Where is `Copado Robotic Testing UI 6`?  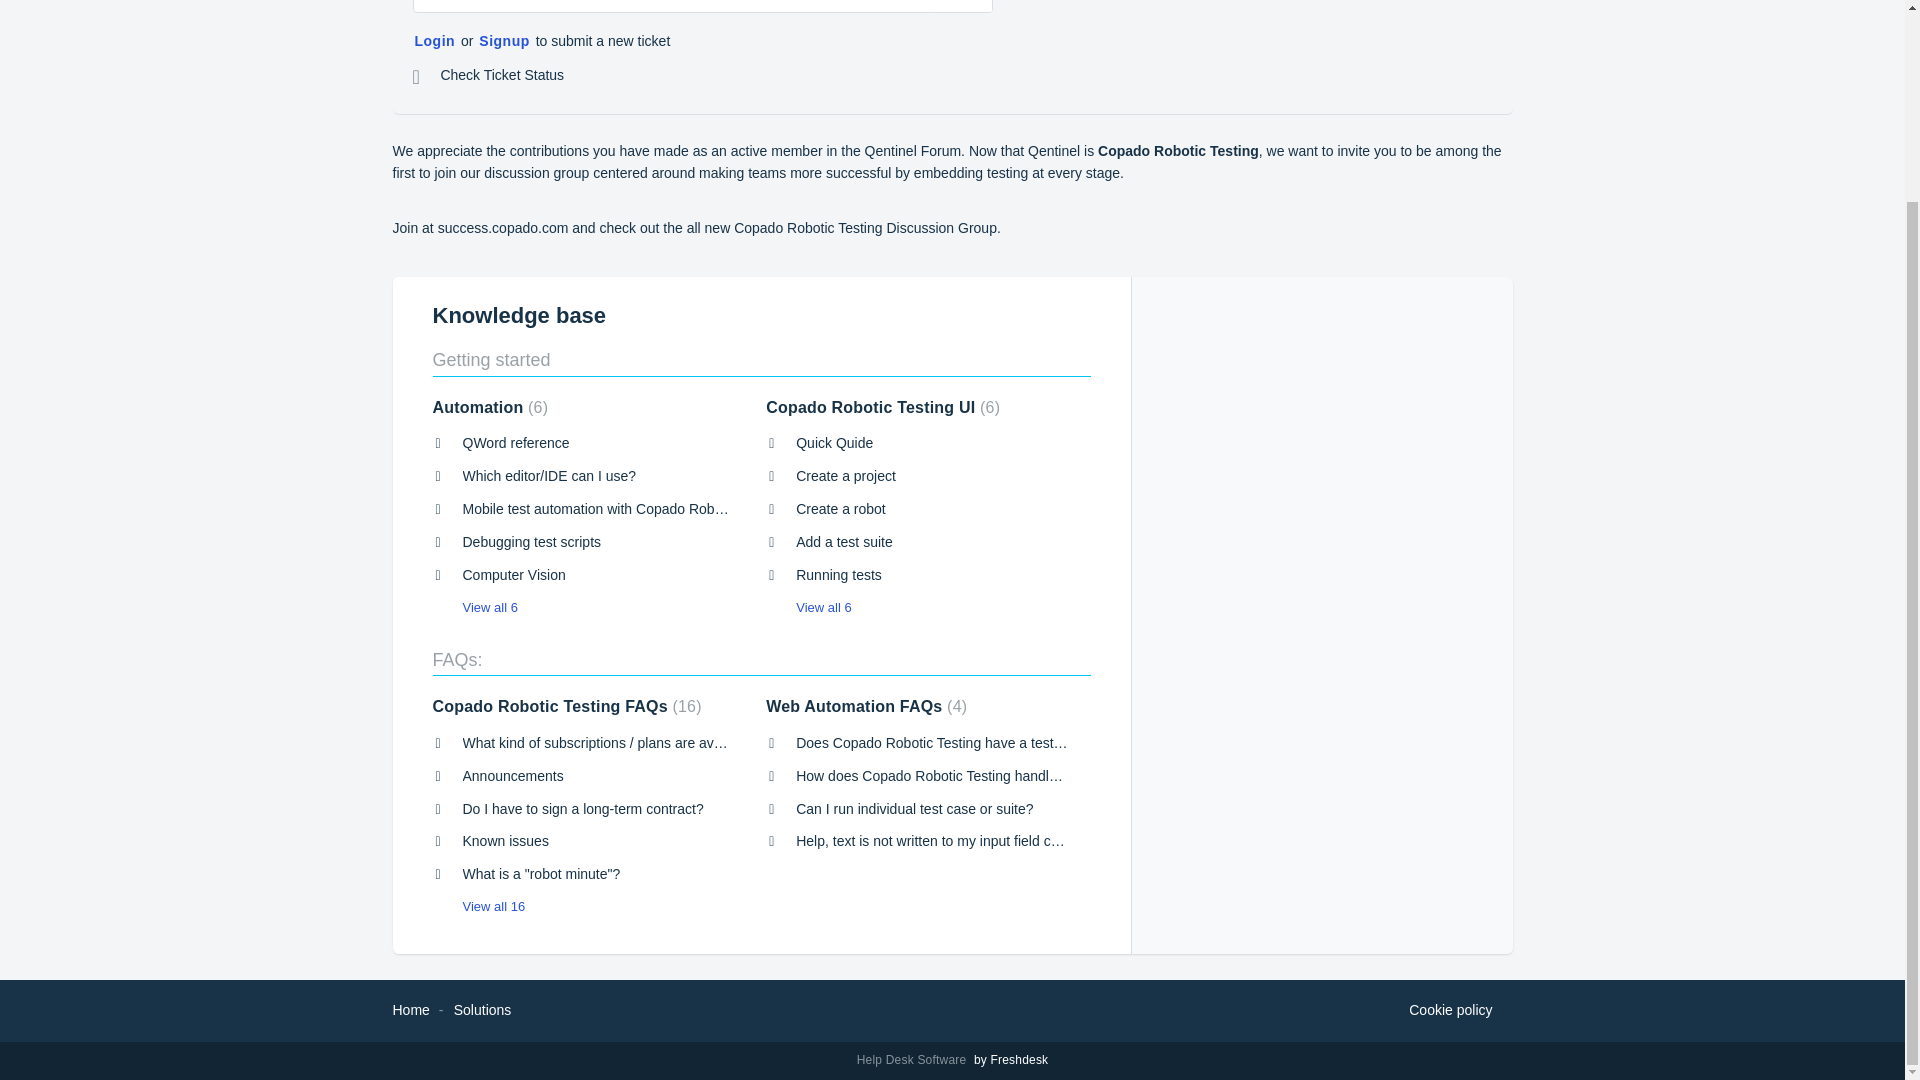
Copado Robotic Testing UI 6 is located at coordinates (883, 406).